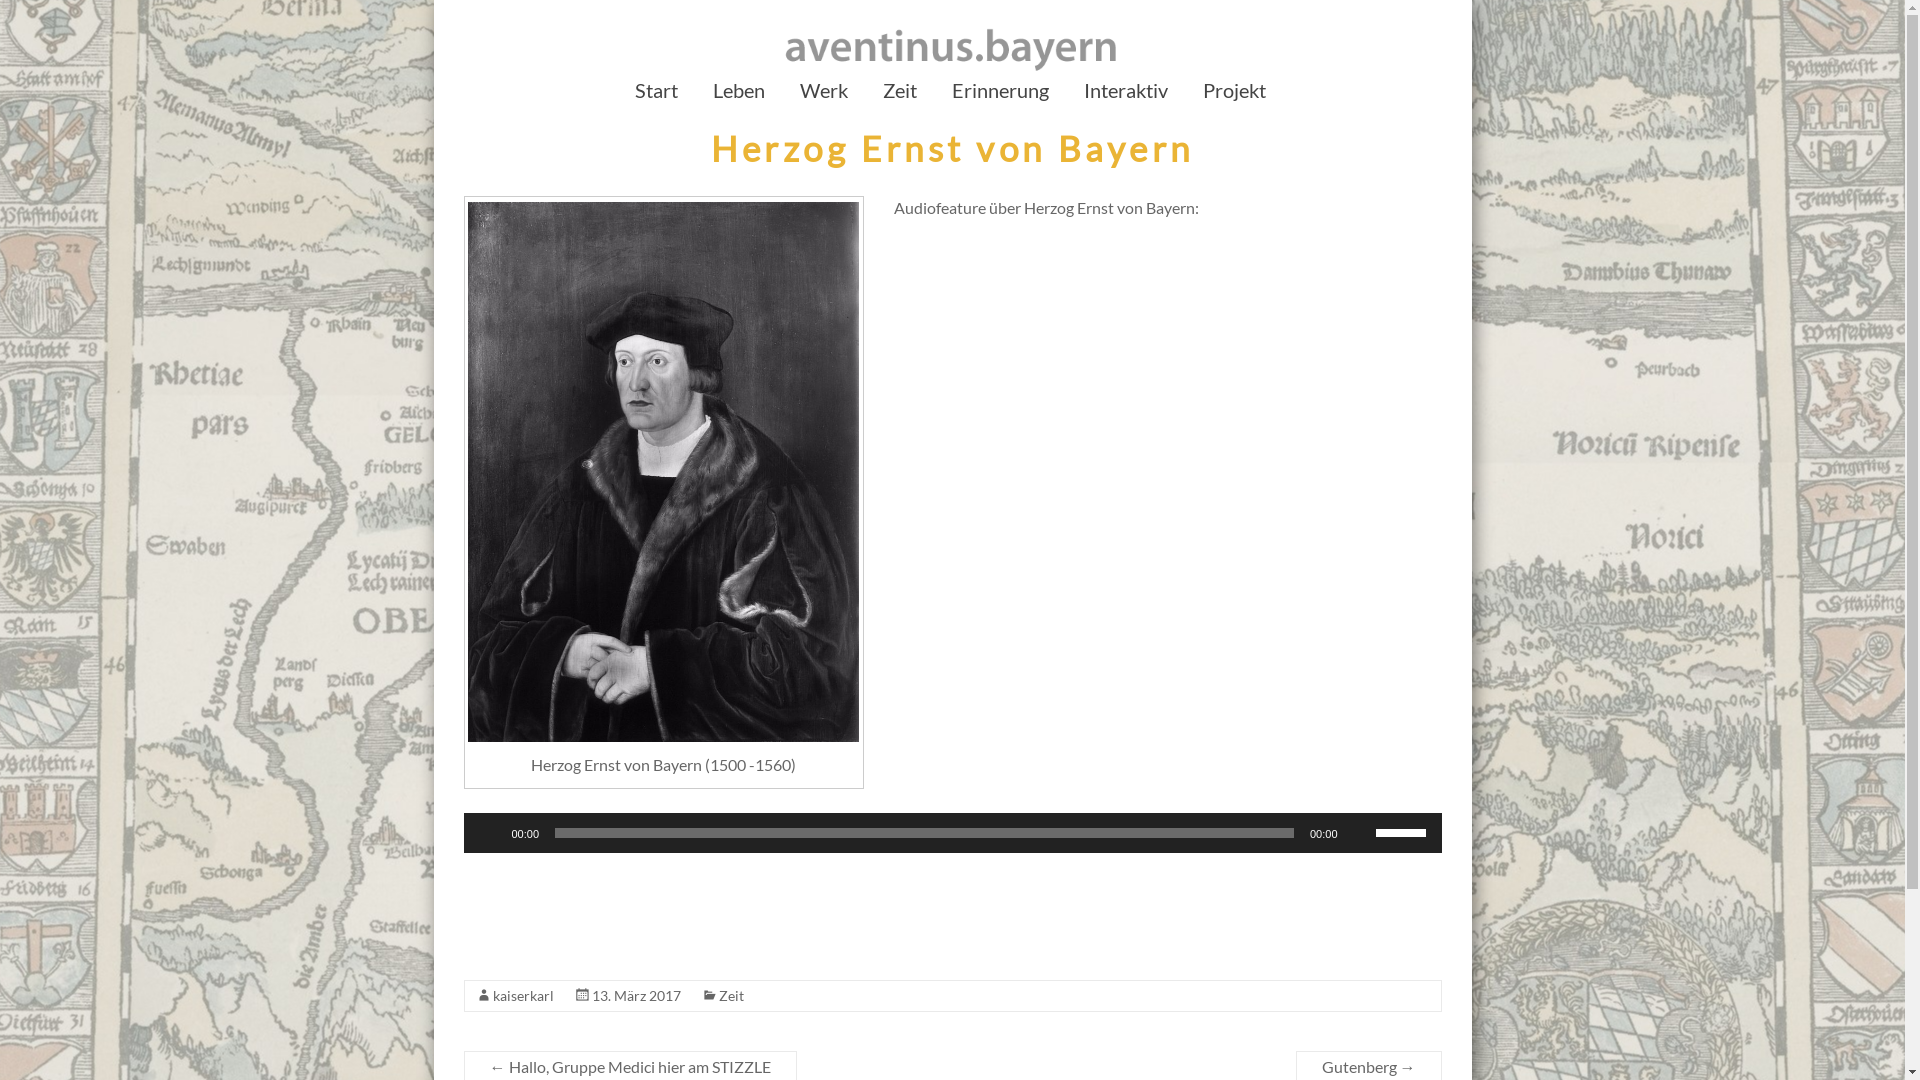 Image resolution: width=1920 pixels, height=1080 pixels. Describe the element at coordinates (1234, 95) in the screenshot. I see `Projekt` at that location.